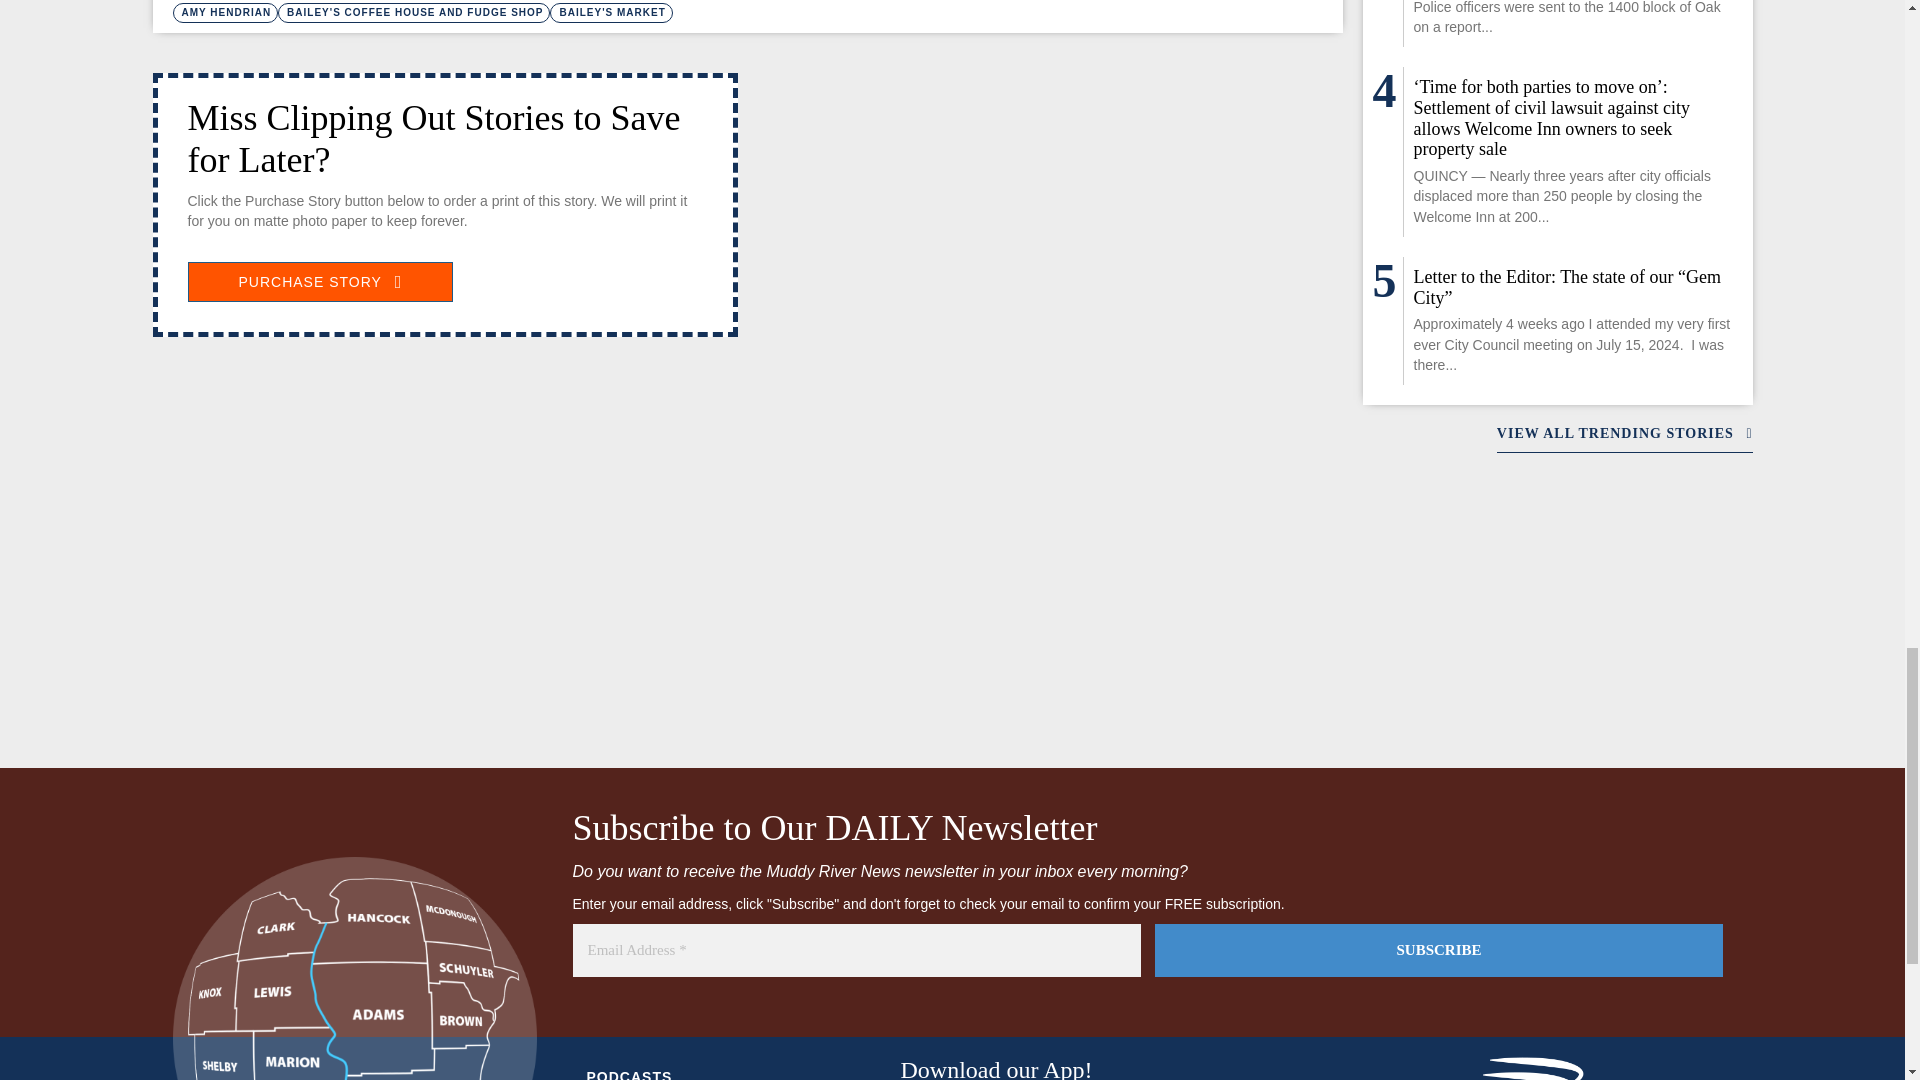 Image resolution: width=1920 pixels, height=1080 pixels. Describe the element at coordinates (1438, 950) in the screenshot. I see `SUBSCRIBE` at that location.